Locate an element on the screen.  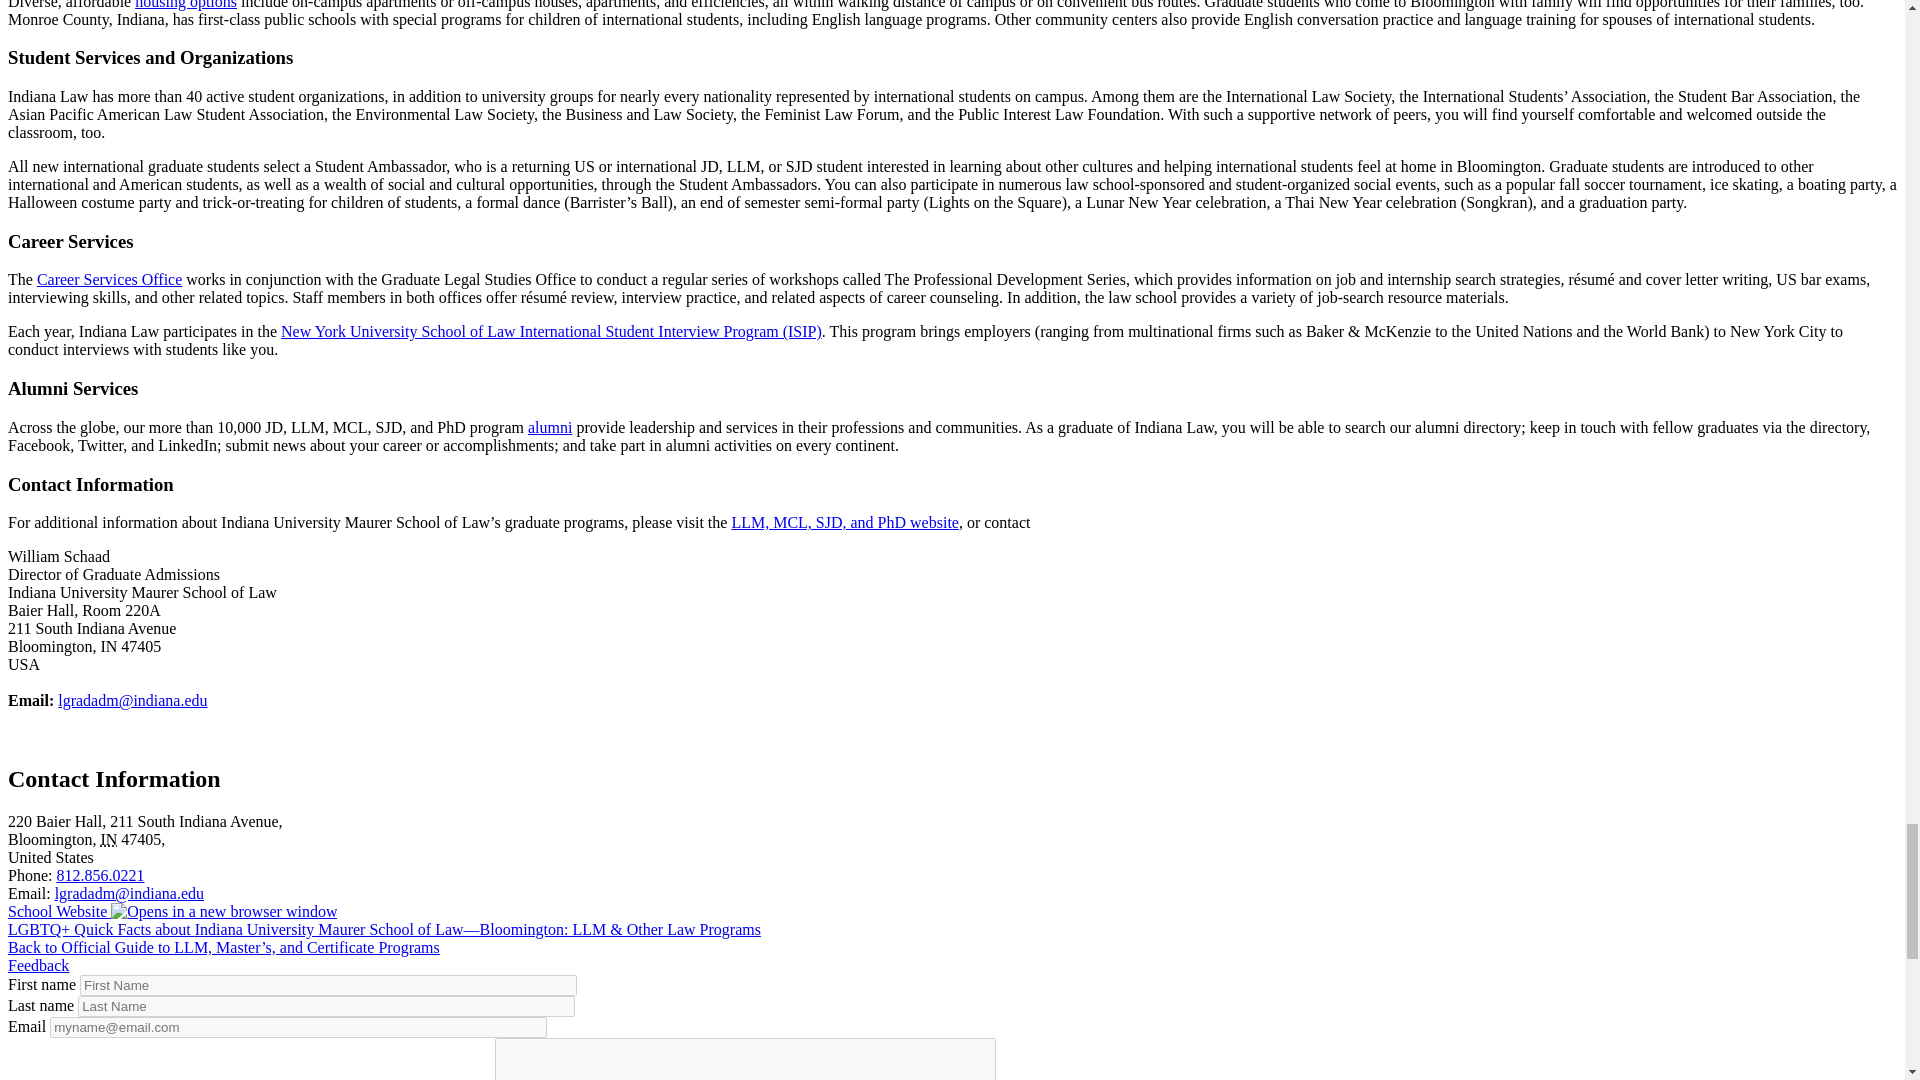
alumni is located at coordinates (550, 428).